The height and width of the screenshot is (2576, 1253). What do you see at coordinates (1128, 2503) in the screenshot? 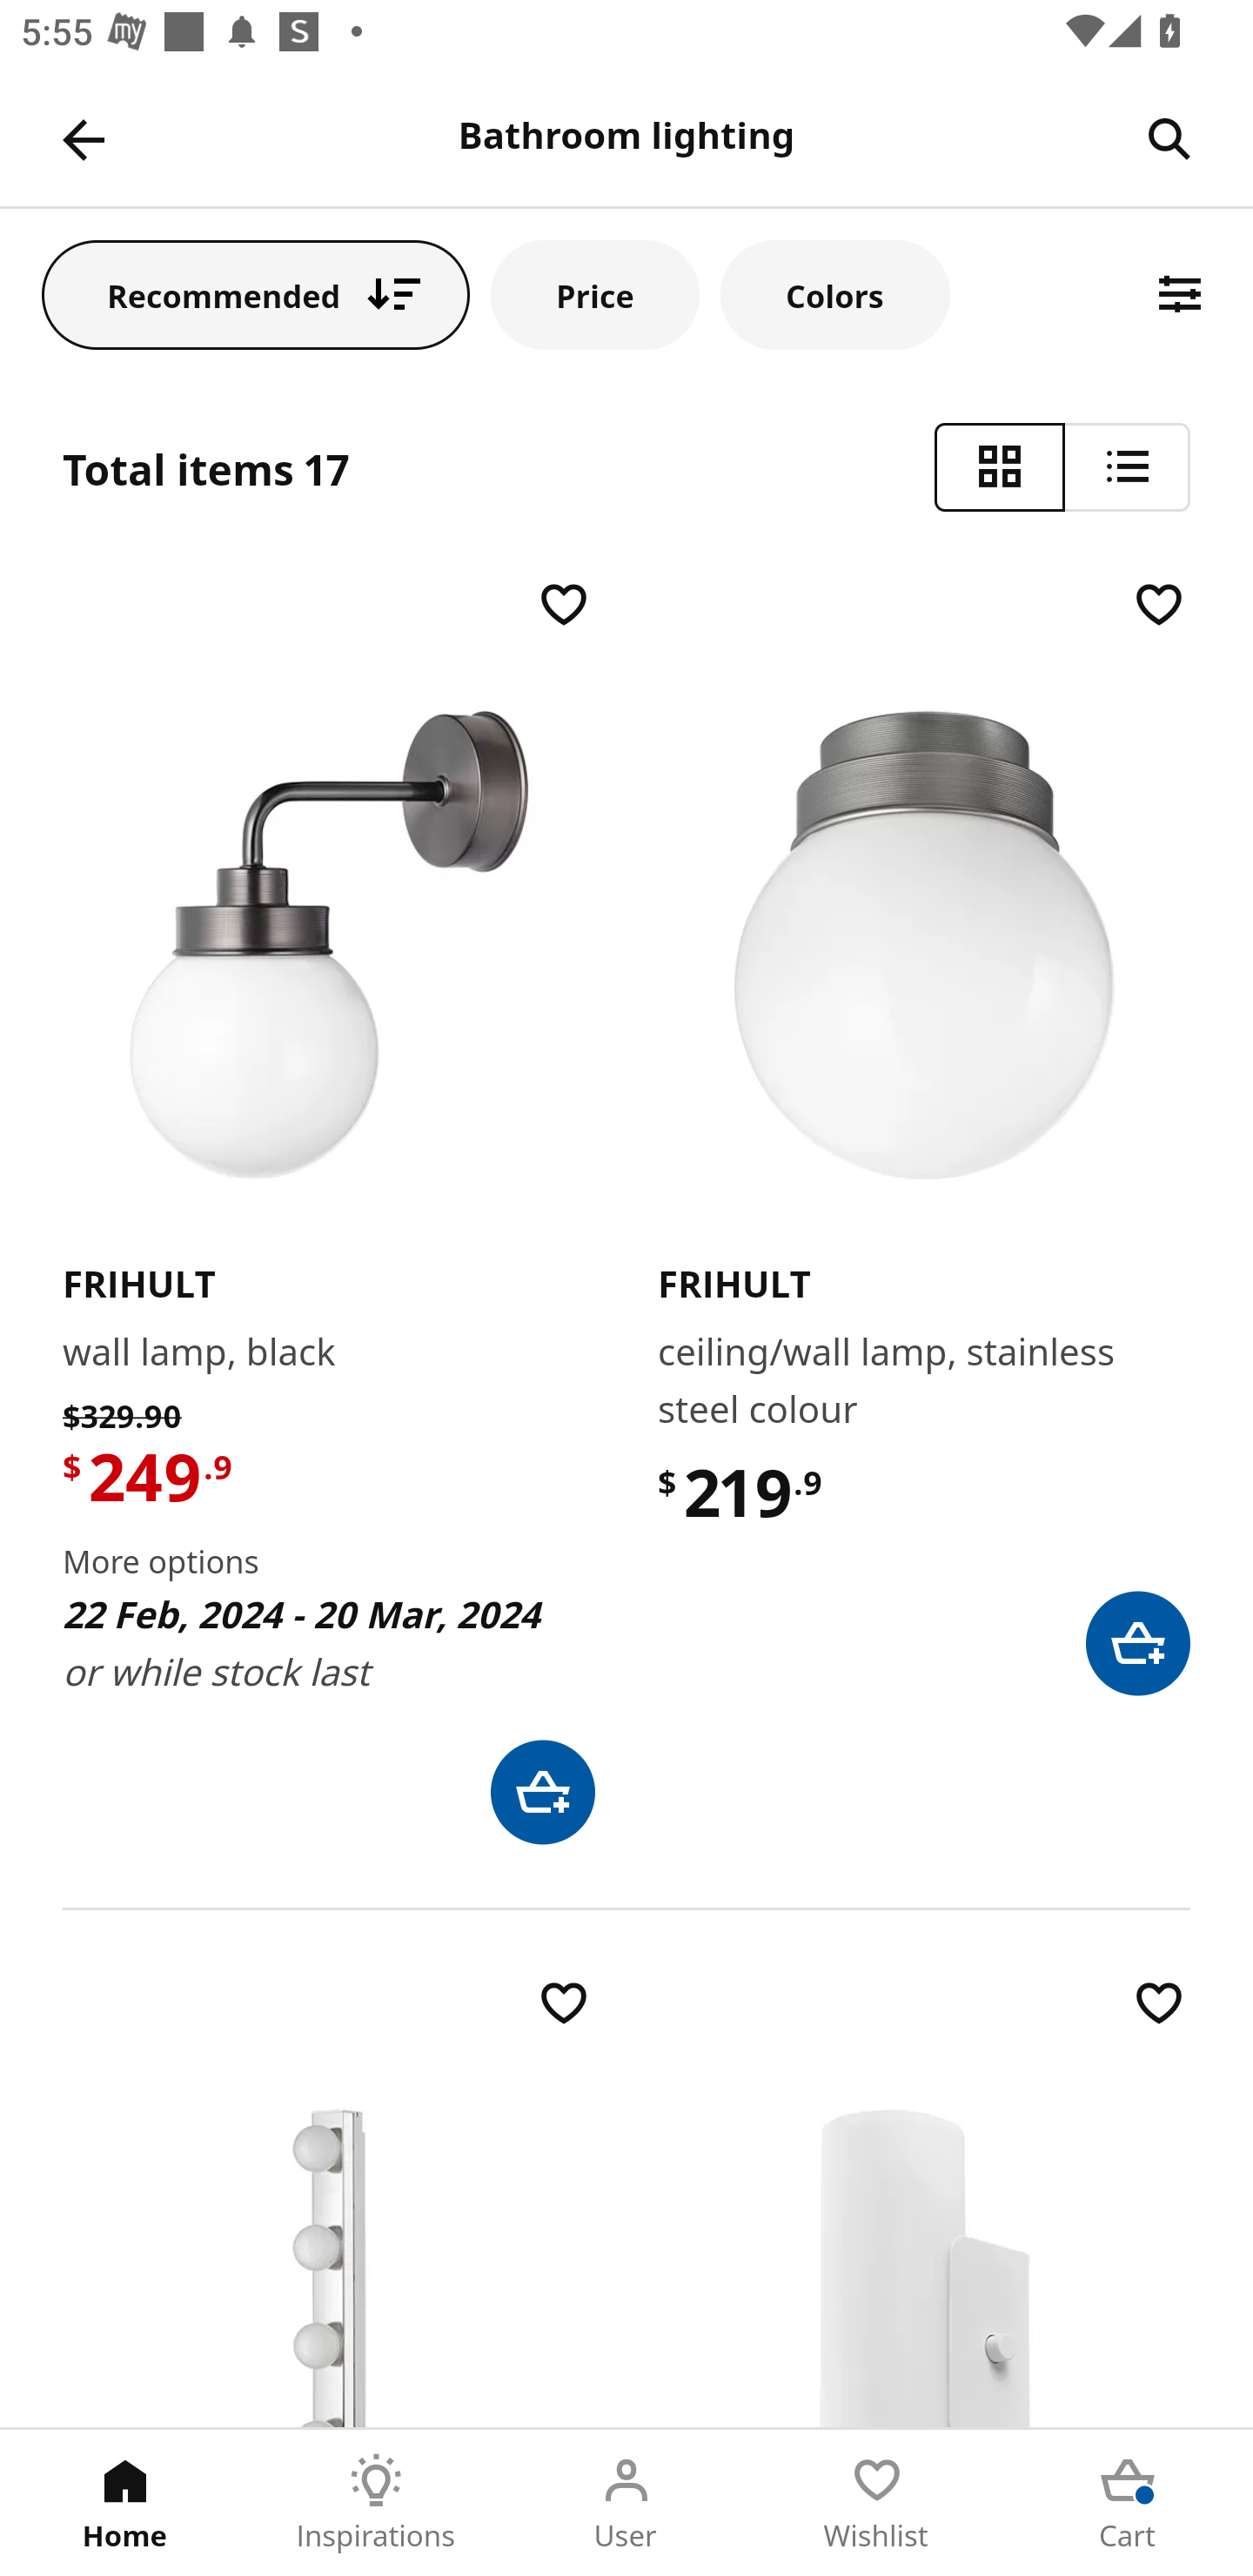
I see `Cart
Tab 5 of 5` at bounding box center [1128, 2503].